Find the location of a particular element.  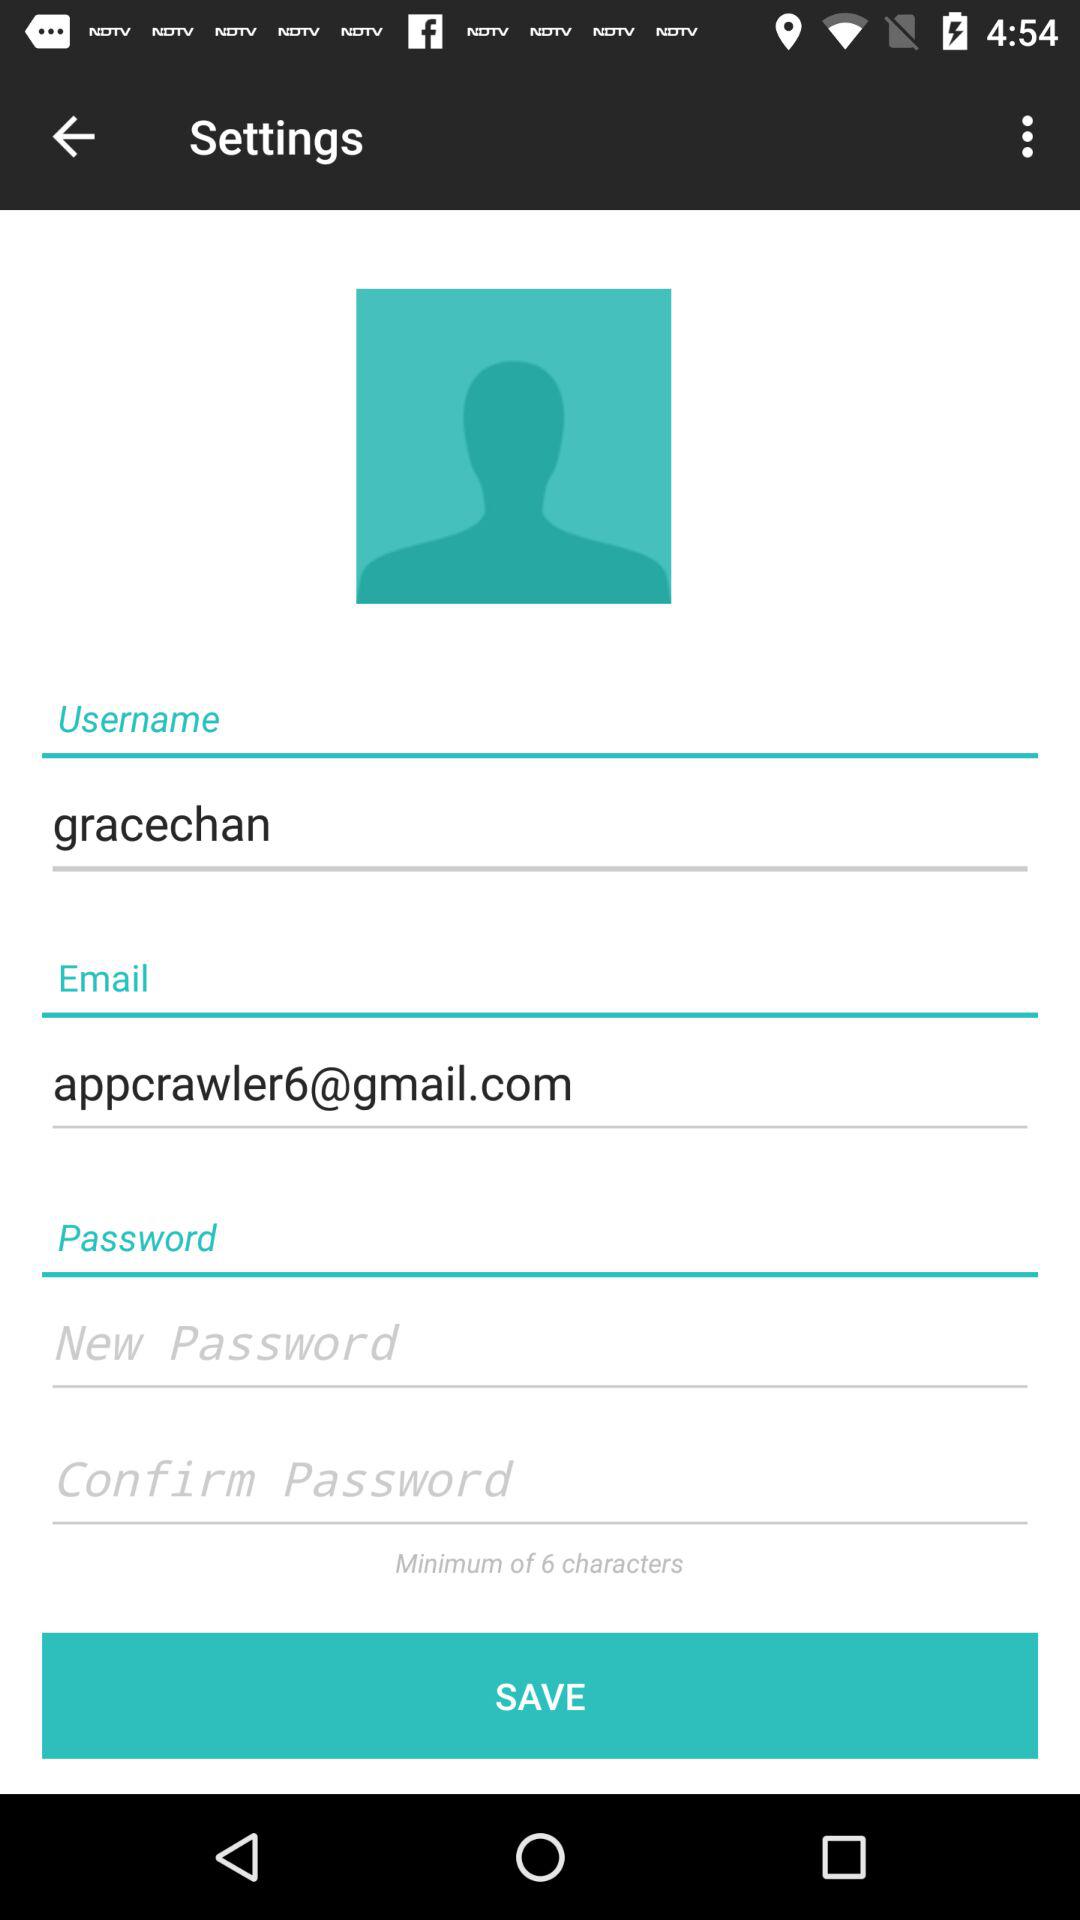

select text field which is above minimum of 6 characters on the page is located at coordinates (540, 1479).